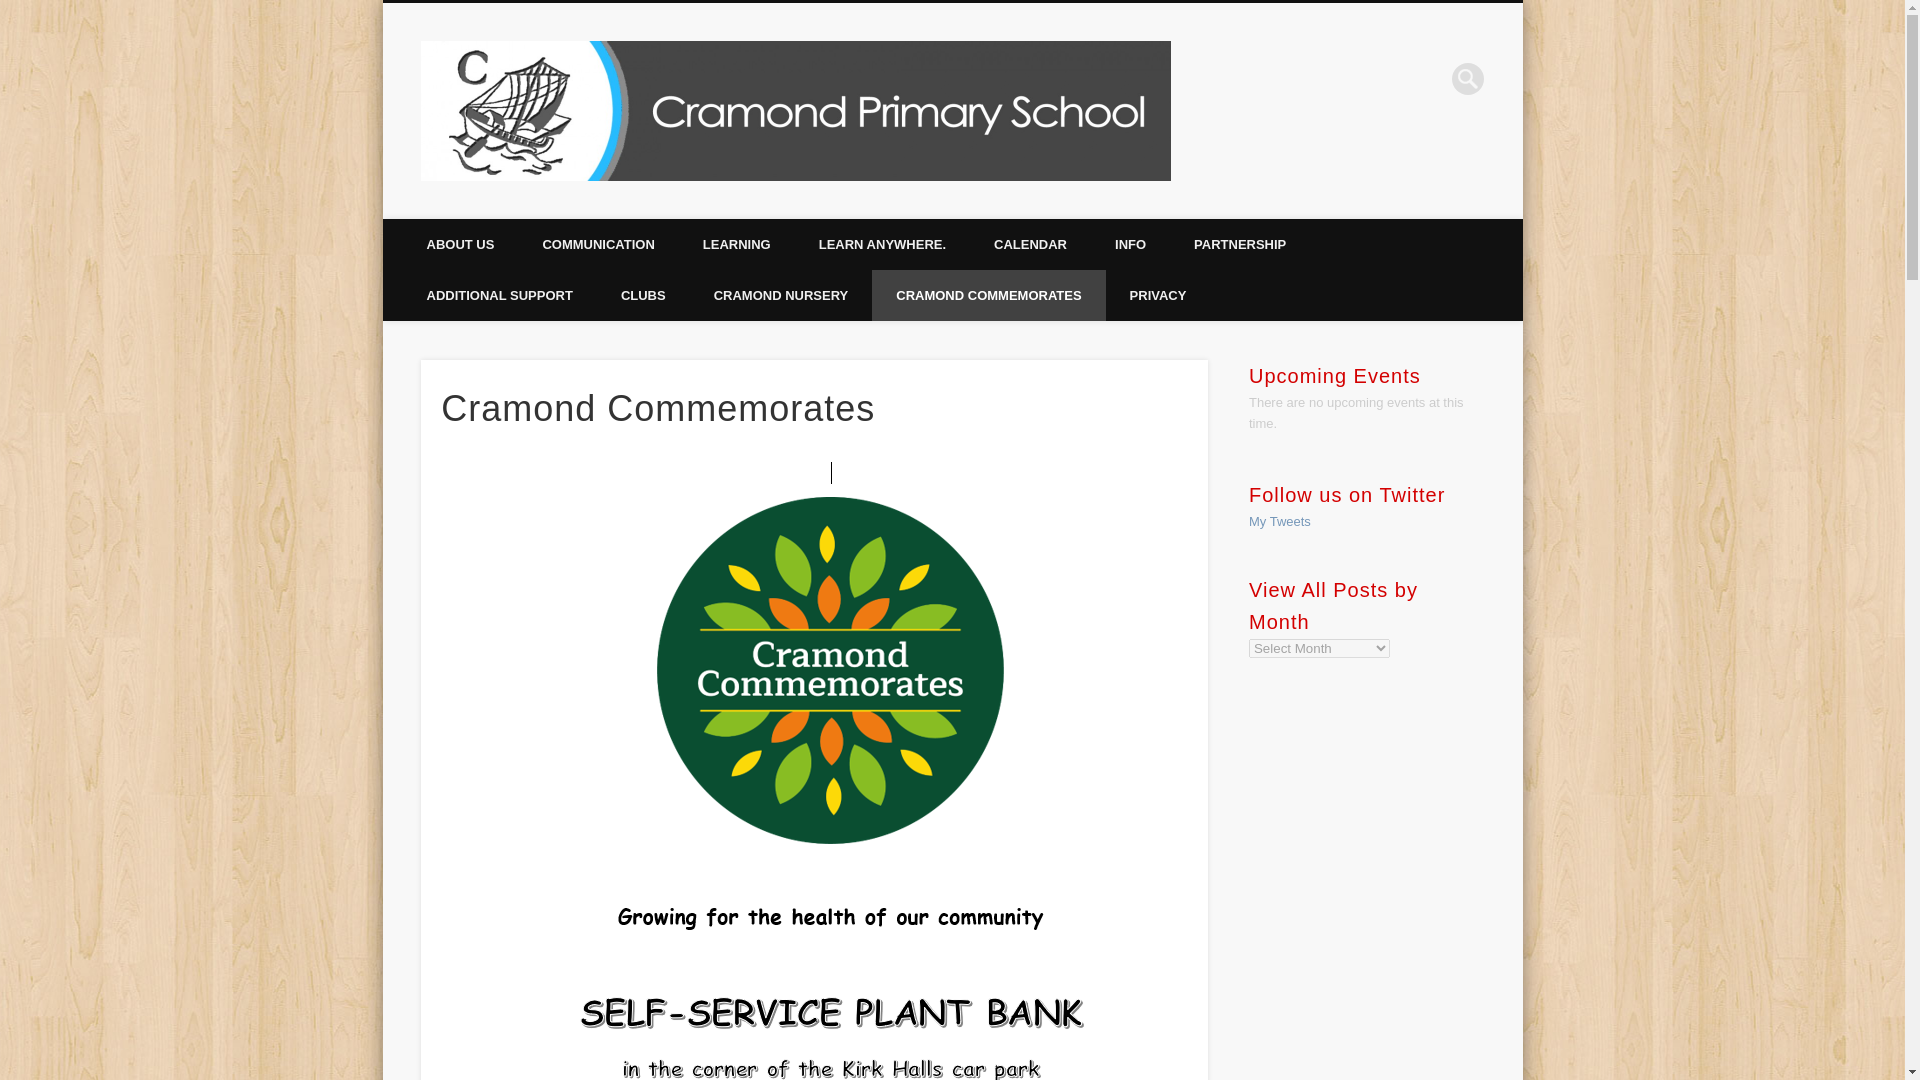 This screenshot has height=1080, width=1920. I want to click on LEARNING, so click(736, 244).